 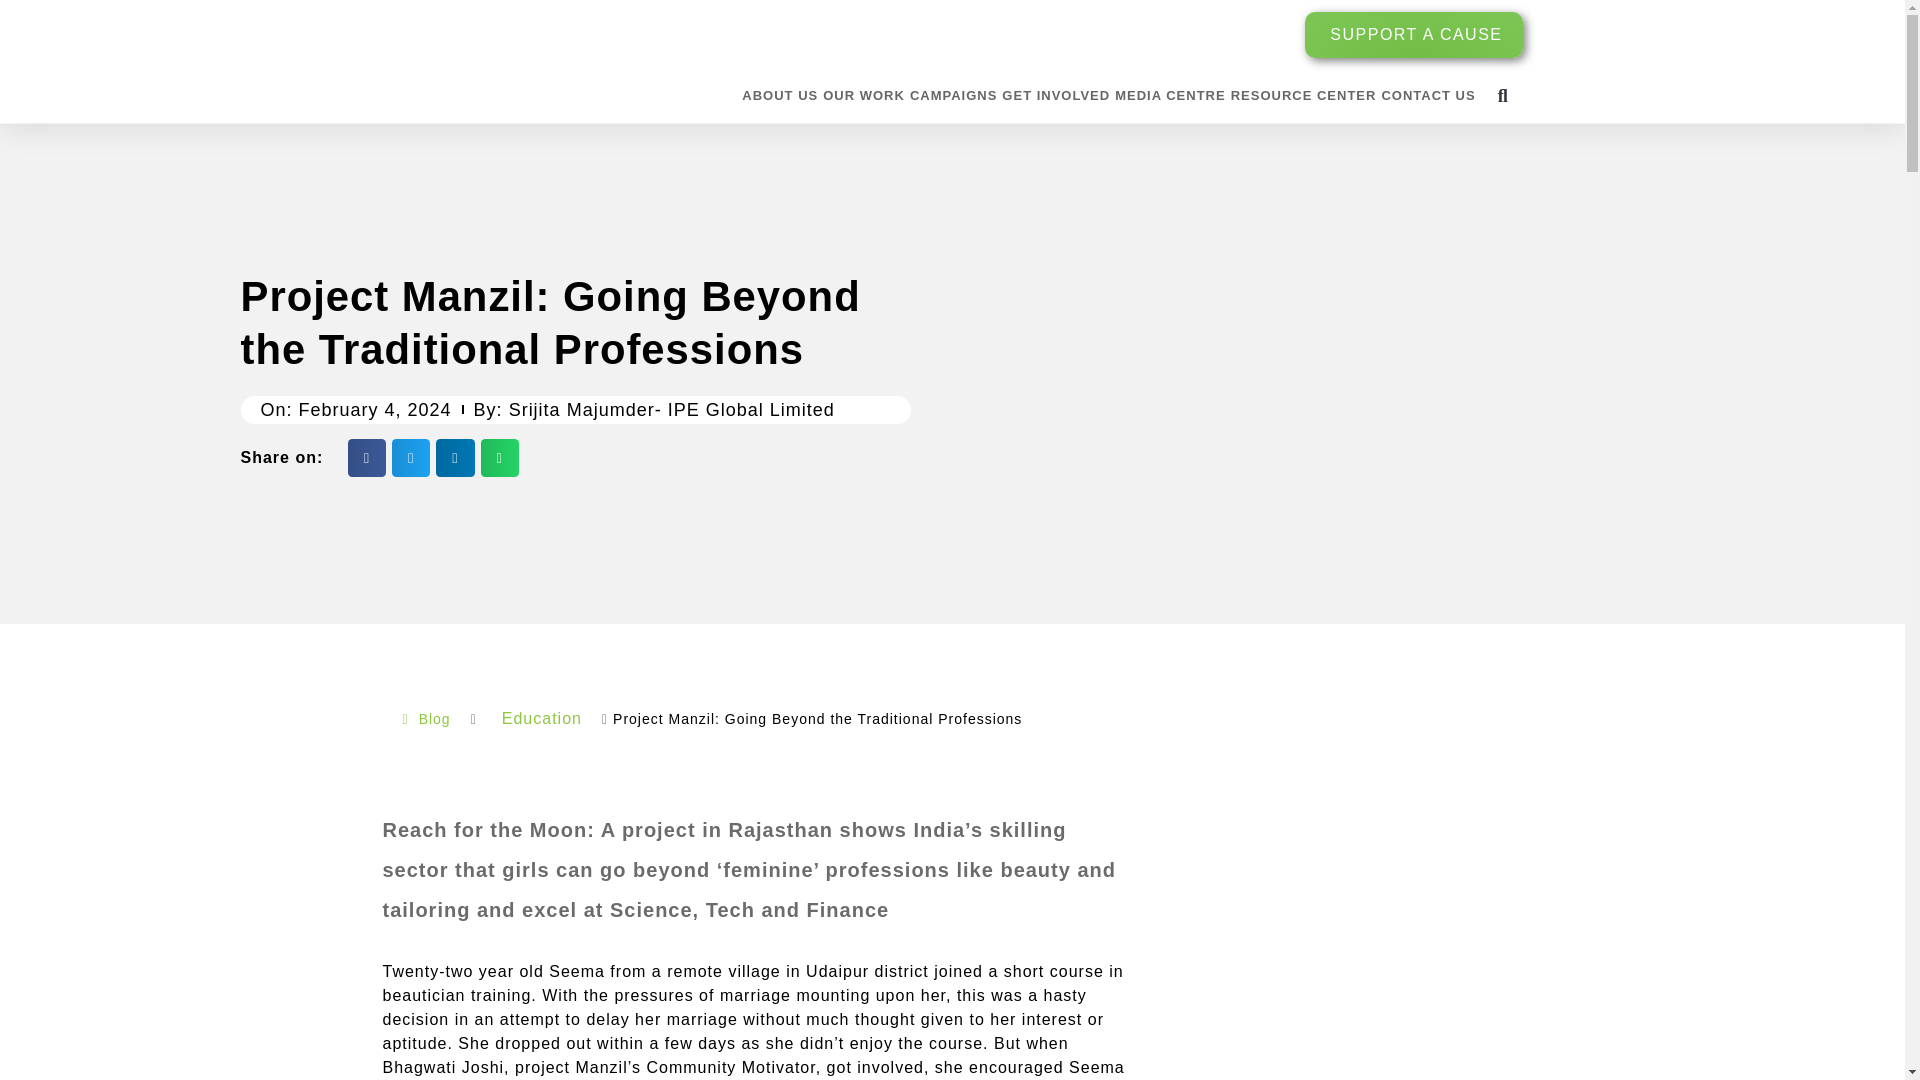 What do you see at coordinates (1414, 34) in the screenshot?
I see `SUPPORT A CAUSE` at bounding box center [1414, 34].